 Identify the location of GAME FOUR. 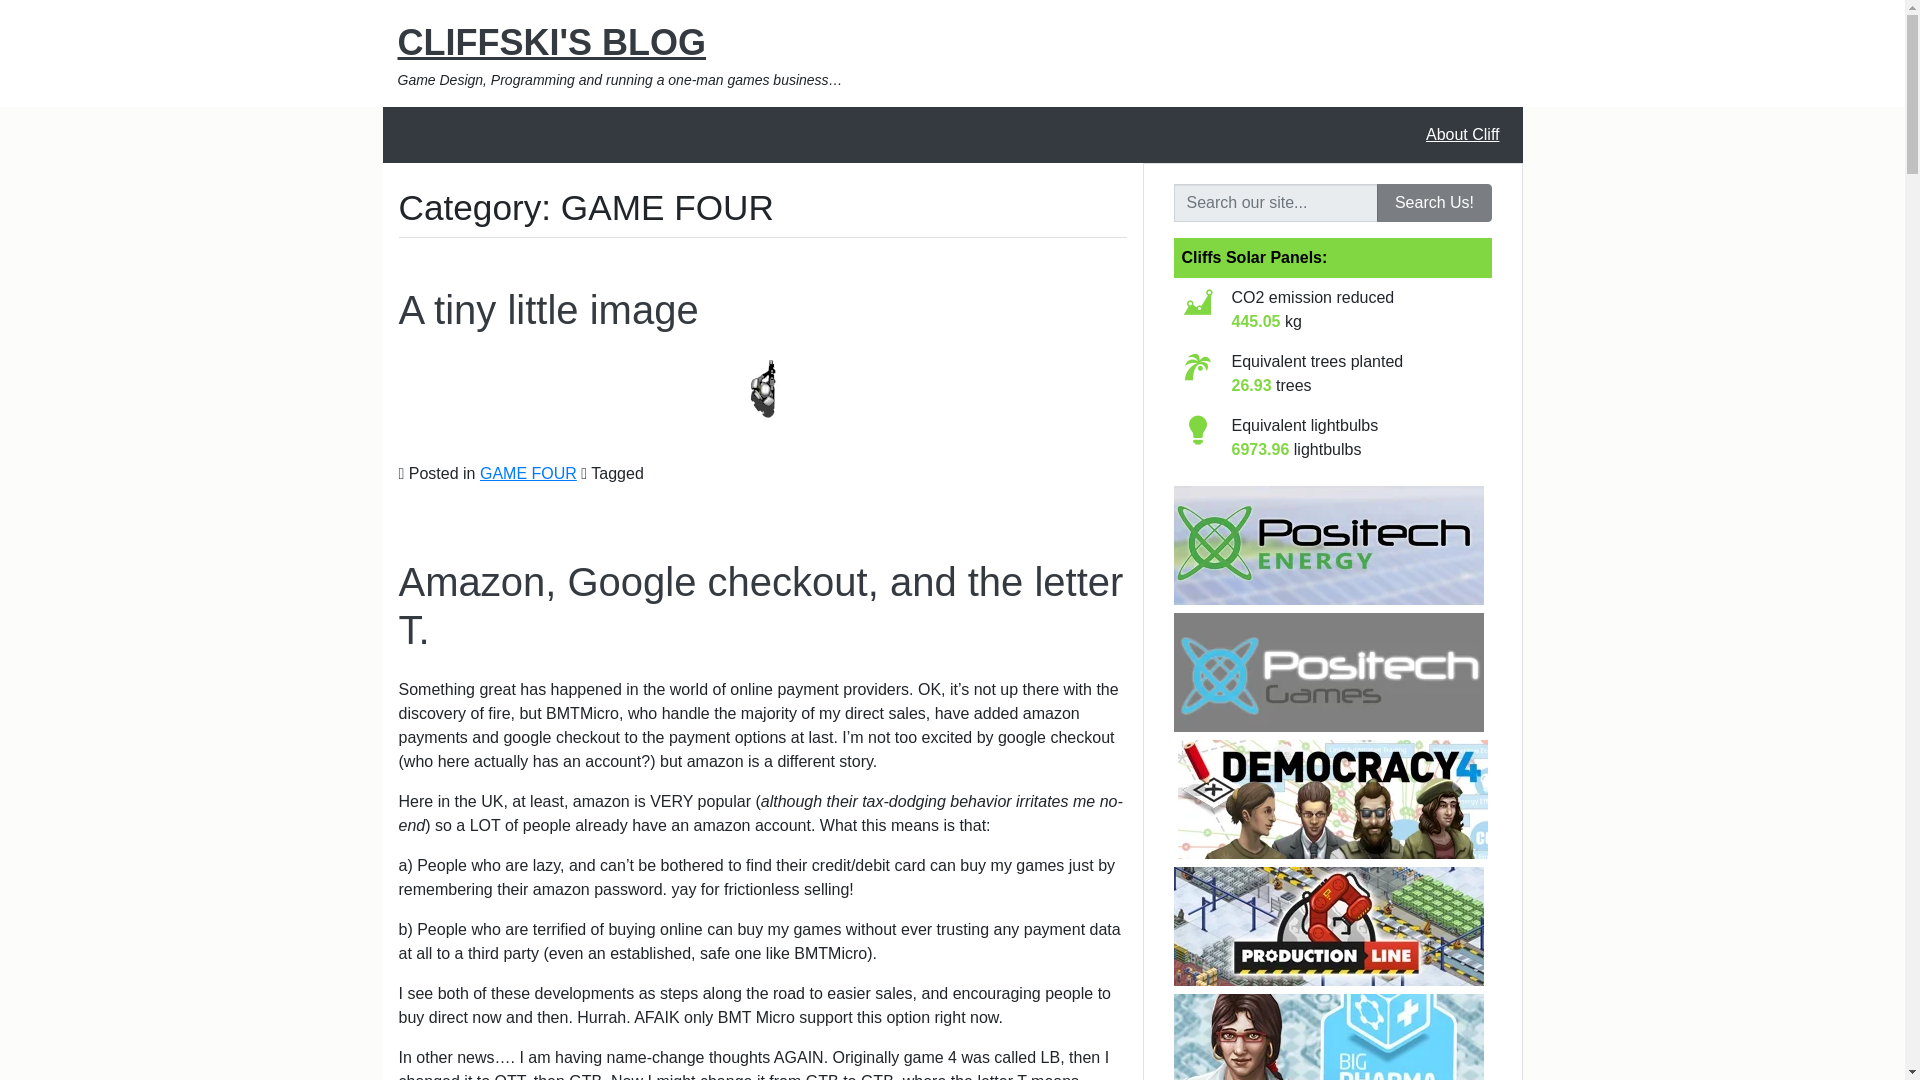
(528, 473).